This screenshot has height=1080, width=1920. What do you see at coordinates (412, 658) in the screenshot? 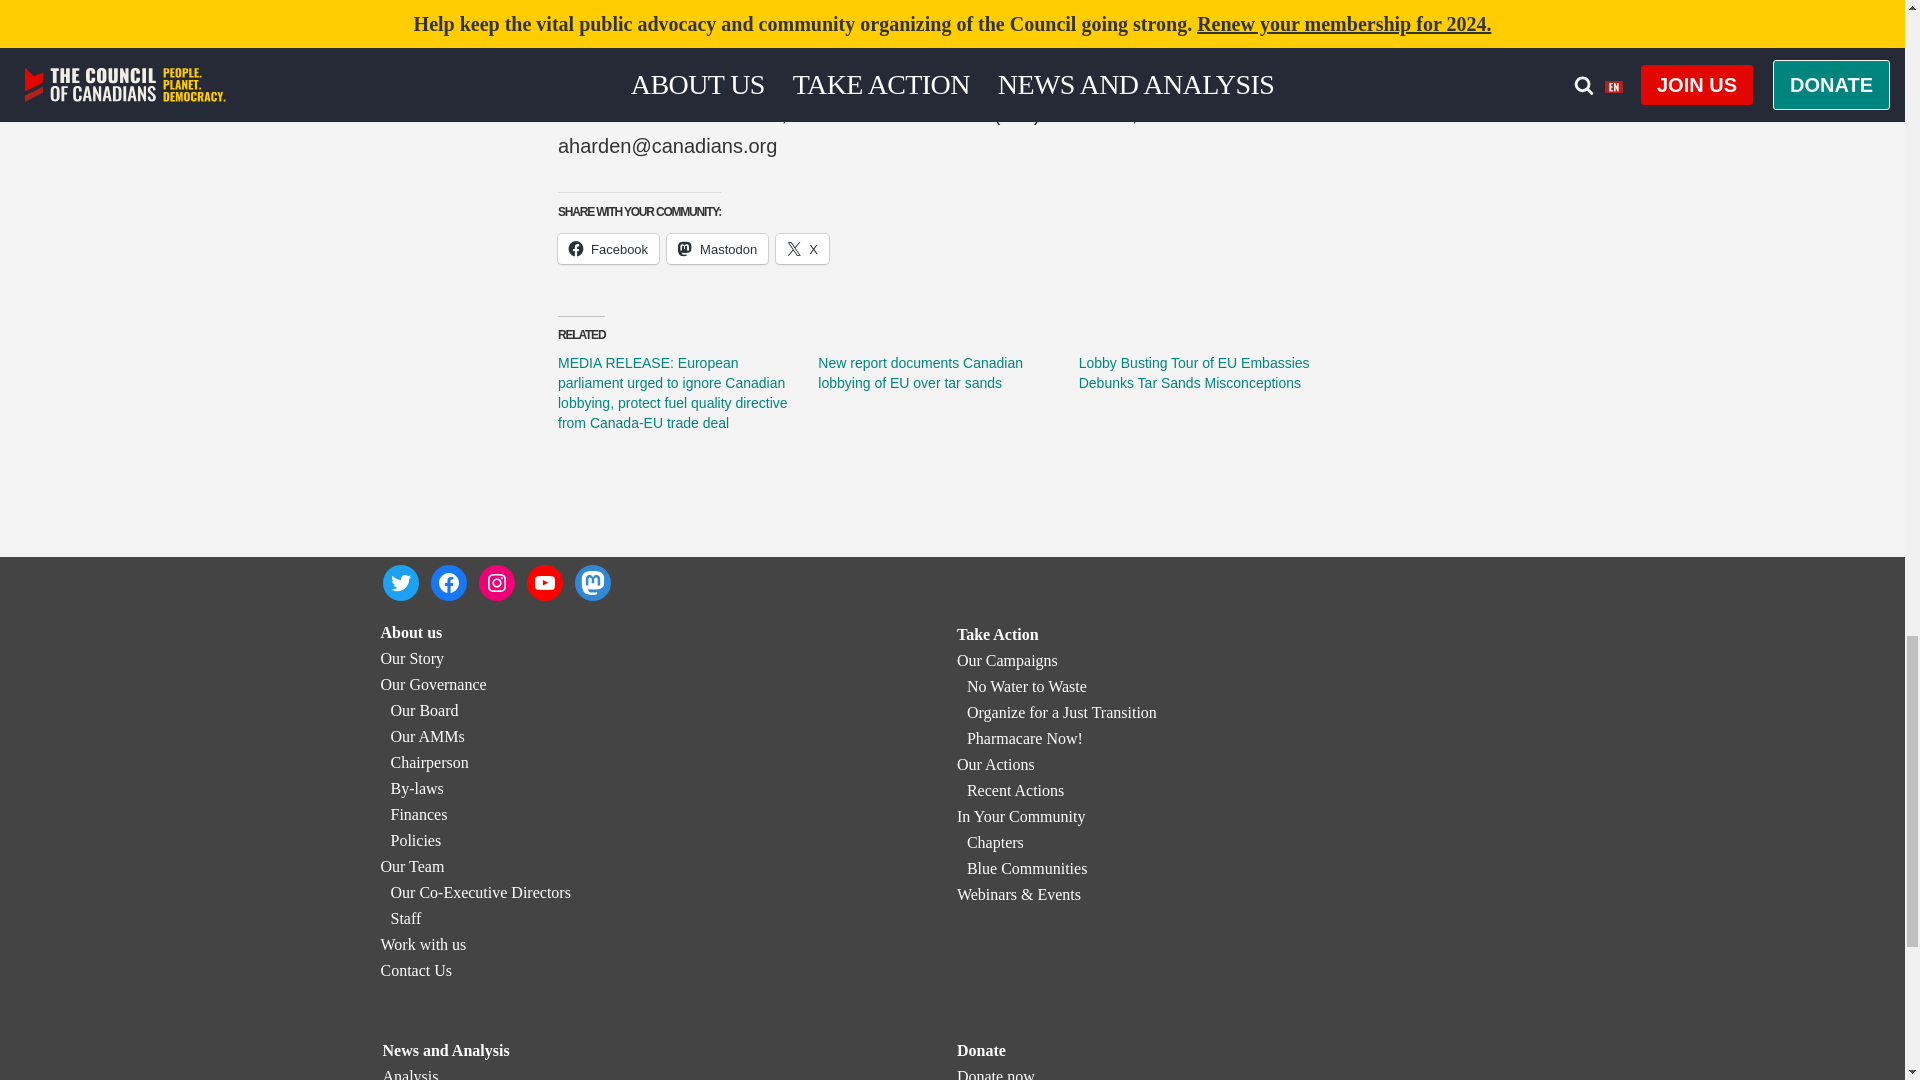
I see `Our Story` at bounding box center [412, 658].